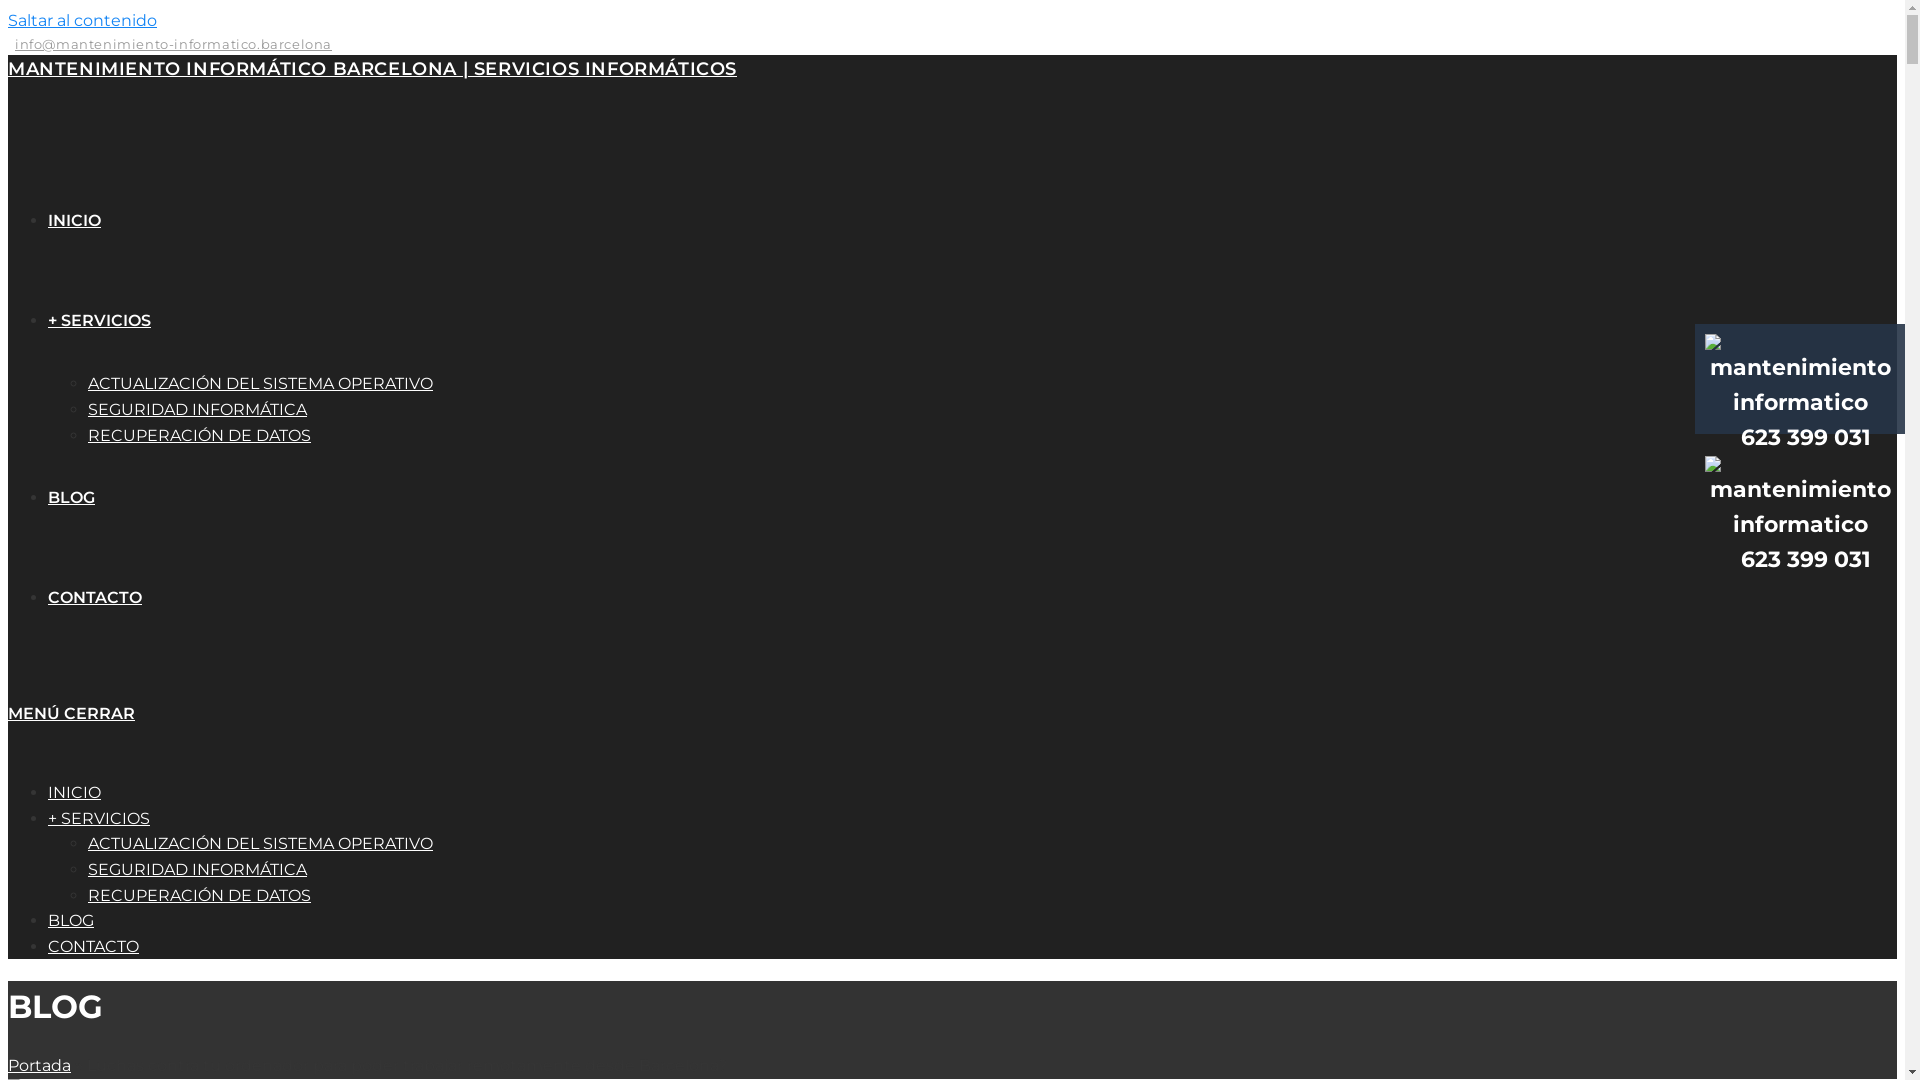 The height and width of the screenshot is (1080, 1920). Describe the element at coordinates (94, 946) in the screenshot. I see `CONTACTO` at that location.